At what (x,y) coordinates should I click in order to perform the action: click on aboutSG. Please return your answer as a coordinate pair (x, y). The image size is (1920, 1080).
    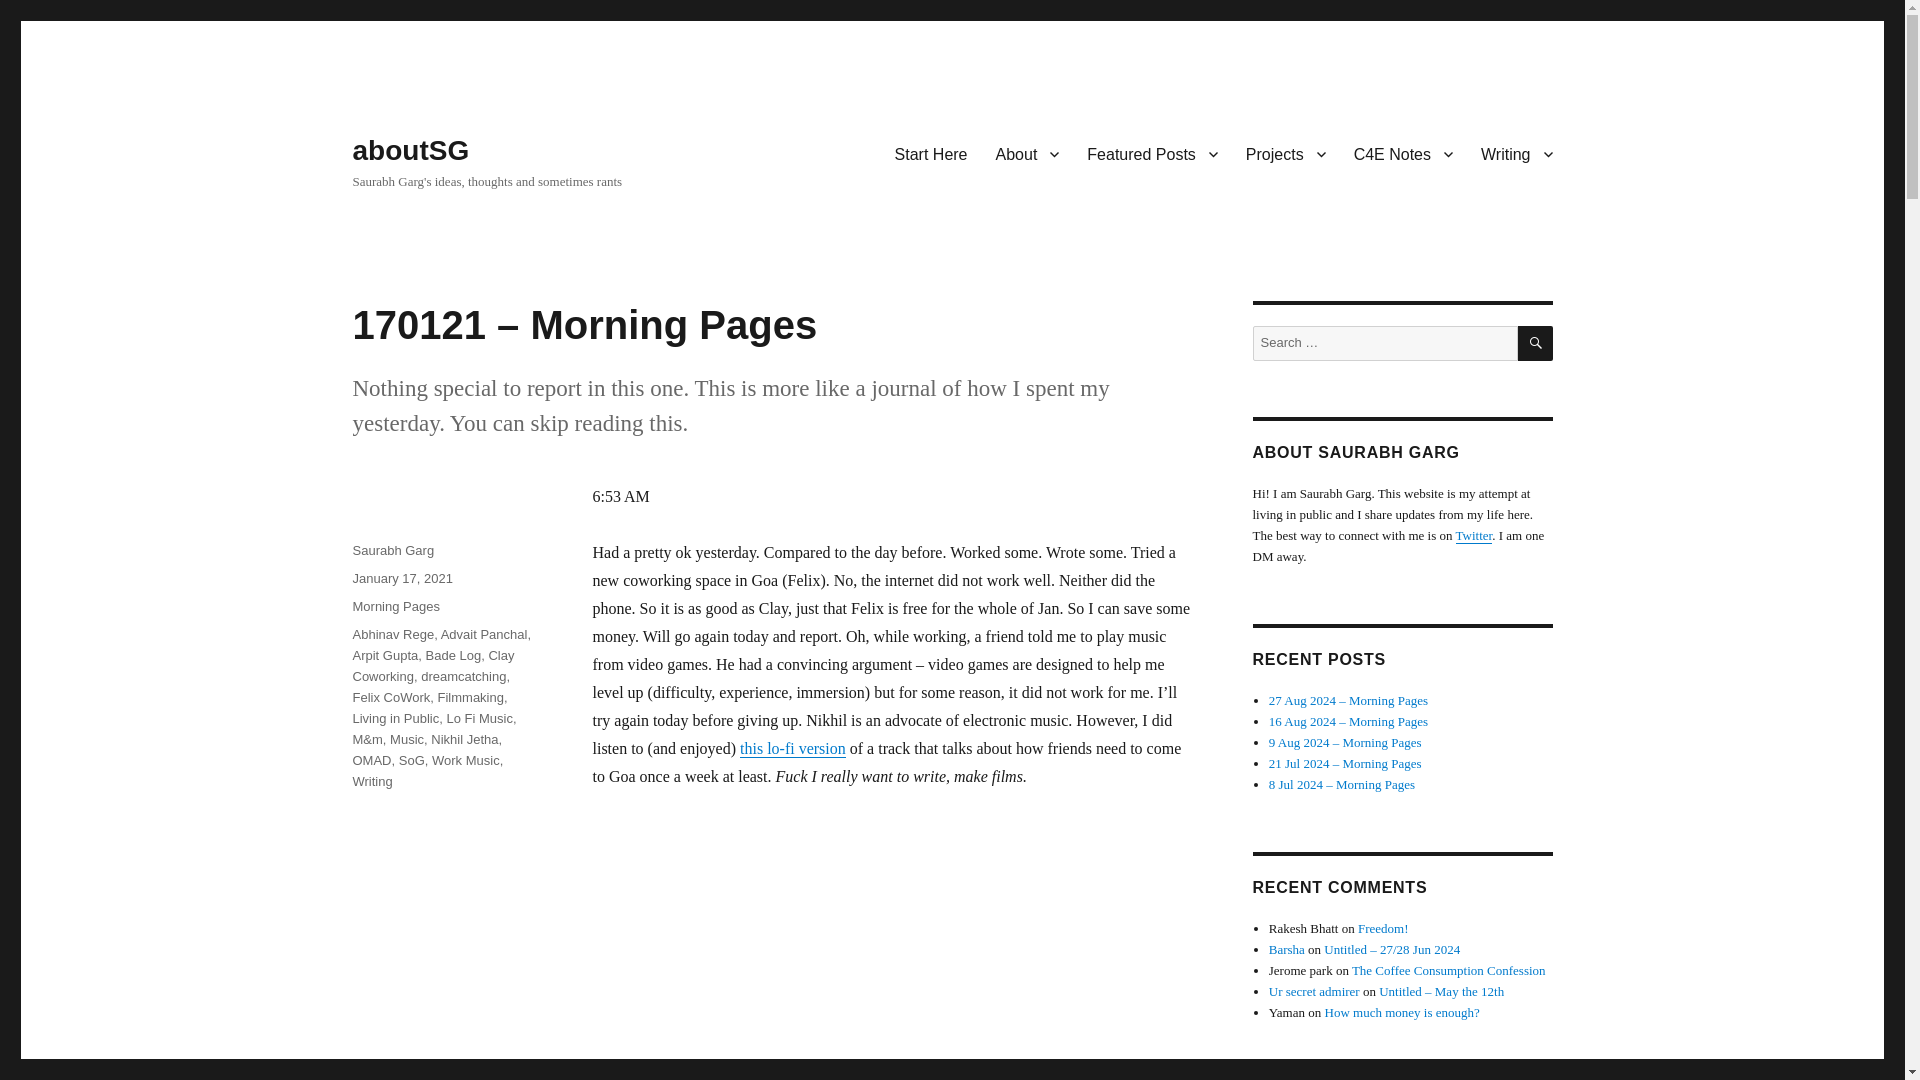
    Looking at the image, I should click on (410, 150).